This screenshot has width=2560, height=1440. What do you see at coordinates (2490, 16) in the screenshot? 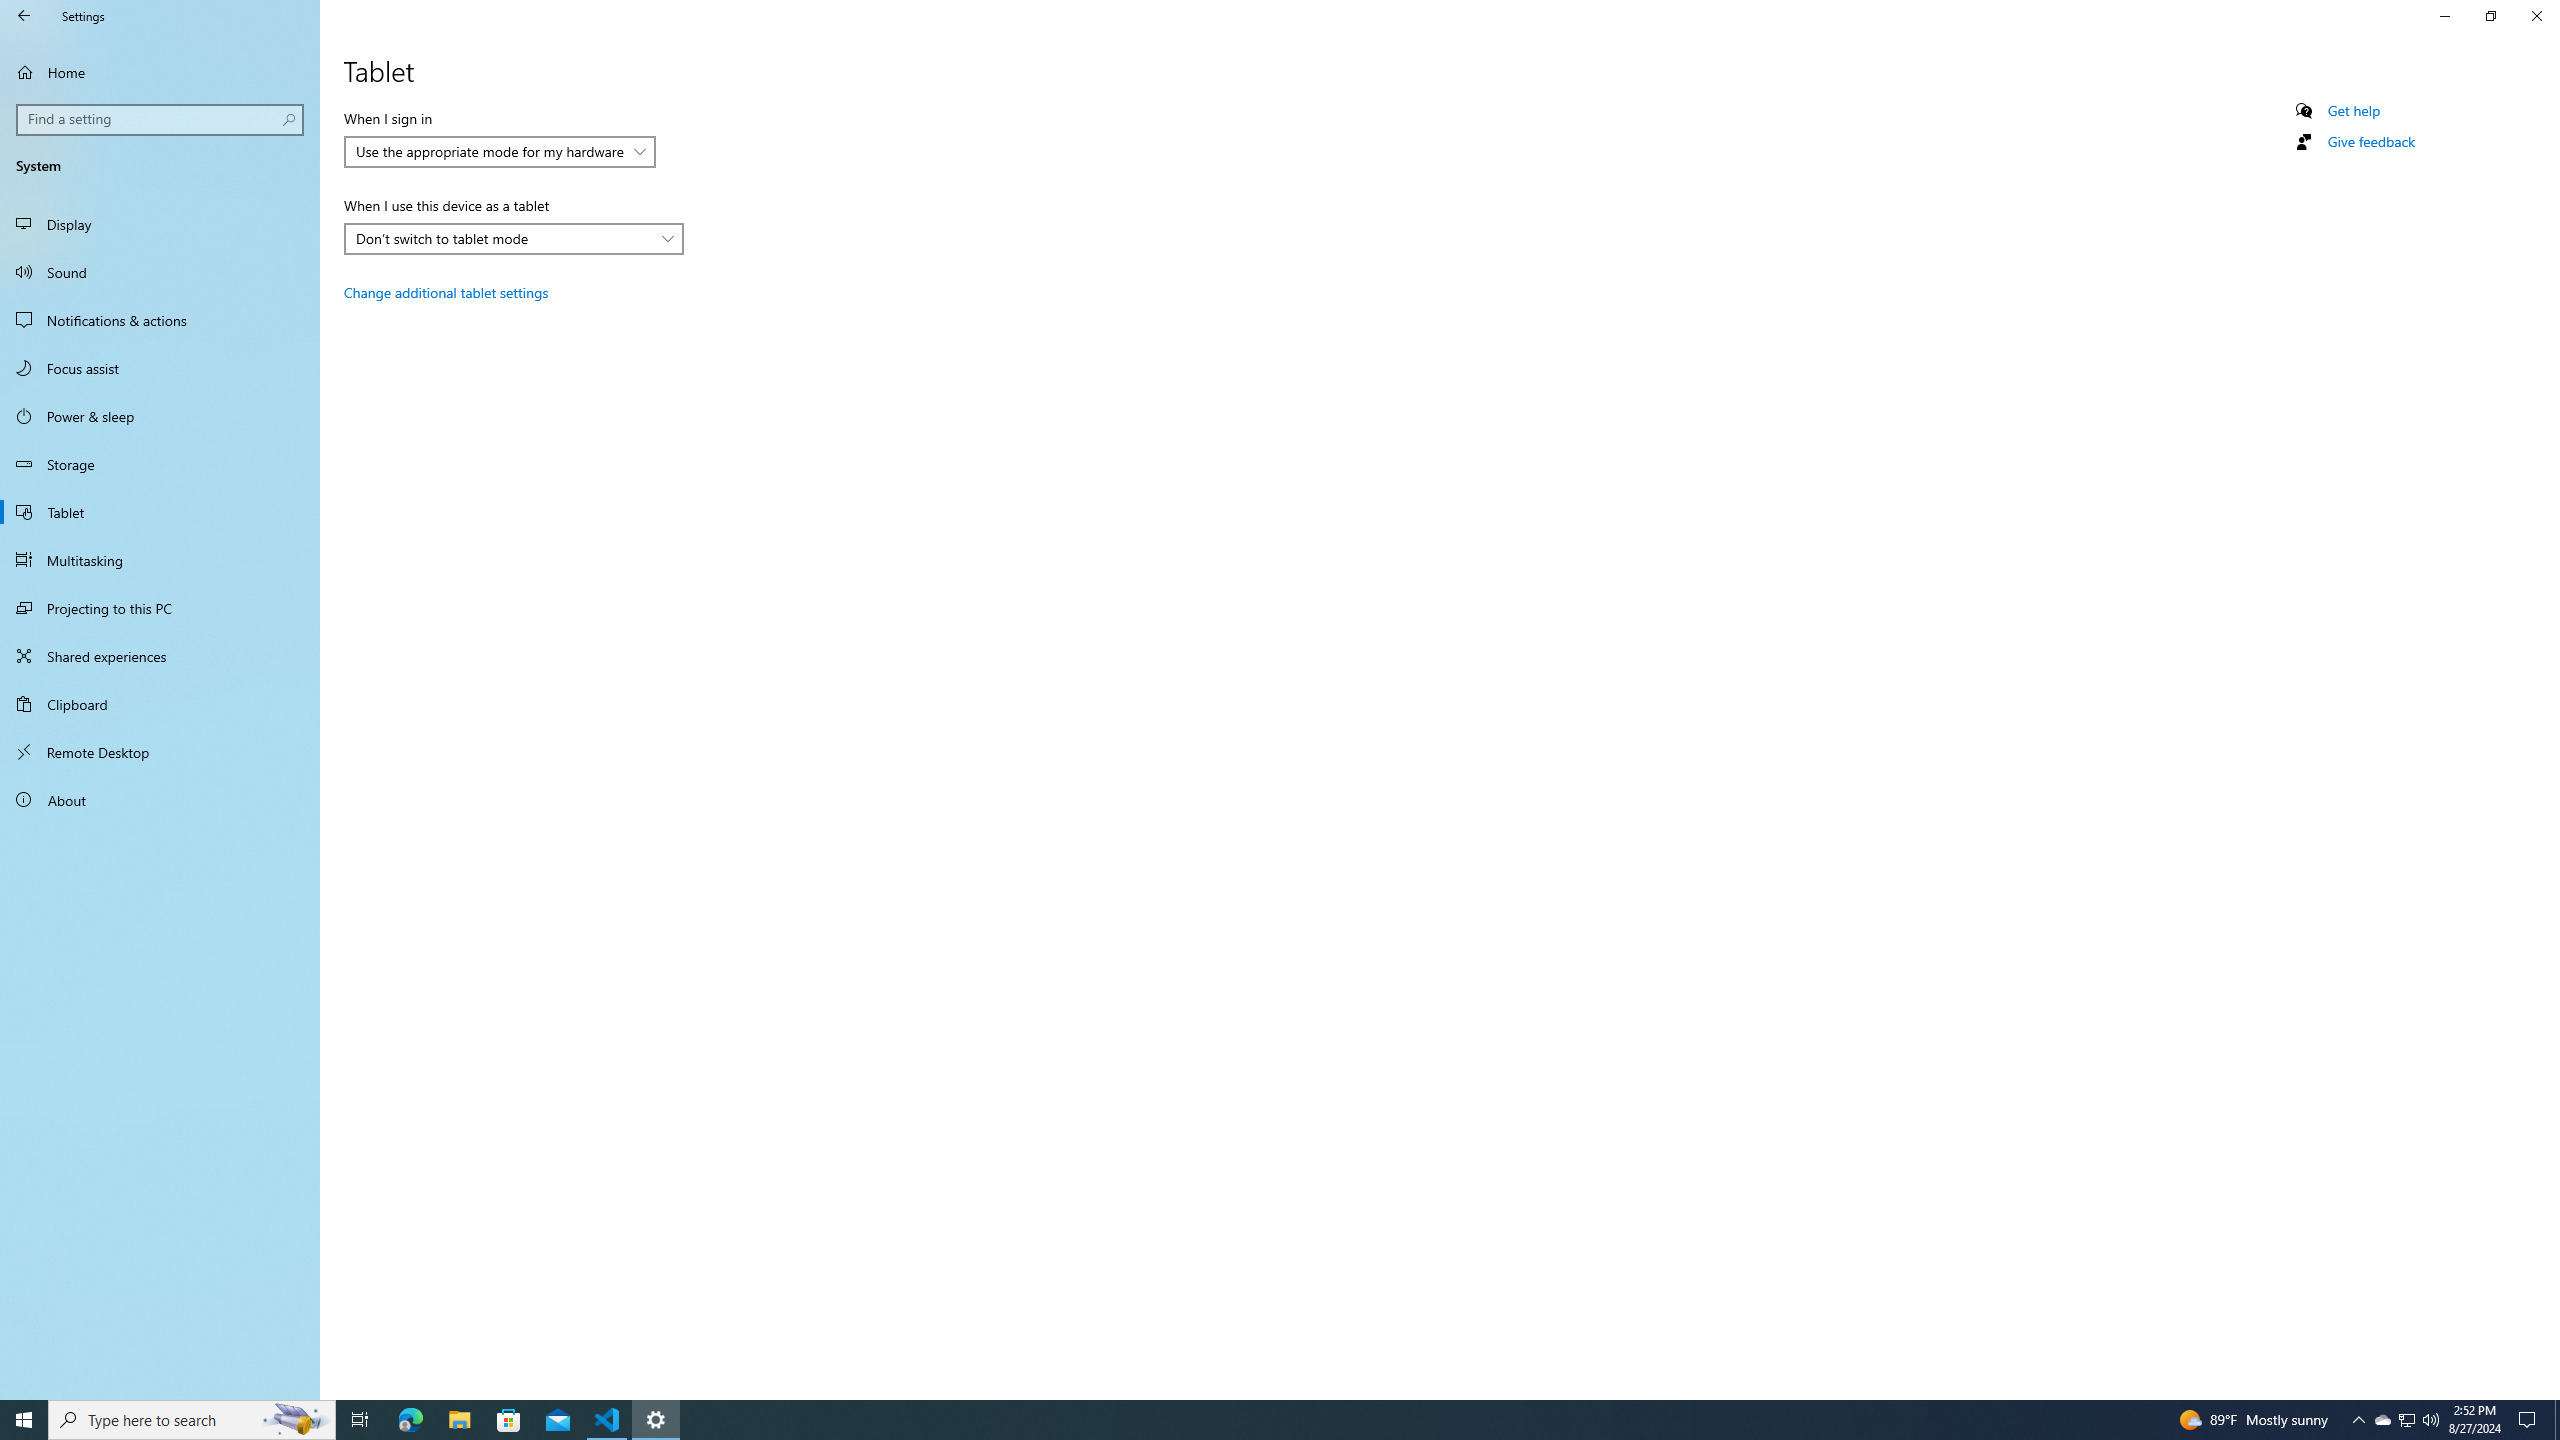
I see `Use the appropriate mode for my hardware` at bounding box center [2490, 16].